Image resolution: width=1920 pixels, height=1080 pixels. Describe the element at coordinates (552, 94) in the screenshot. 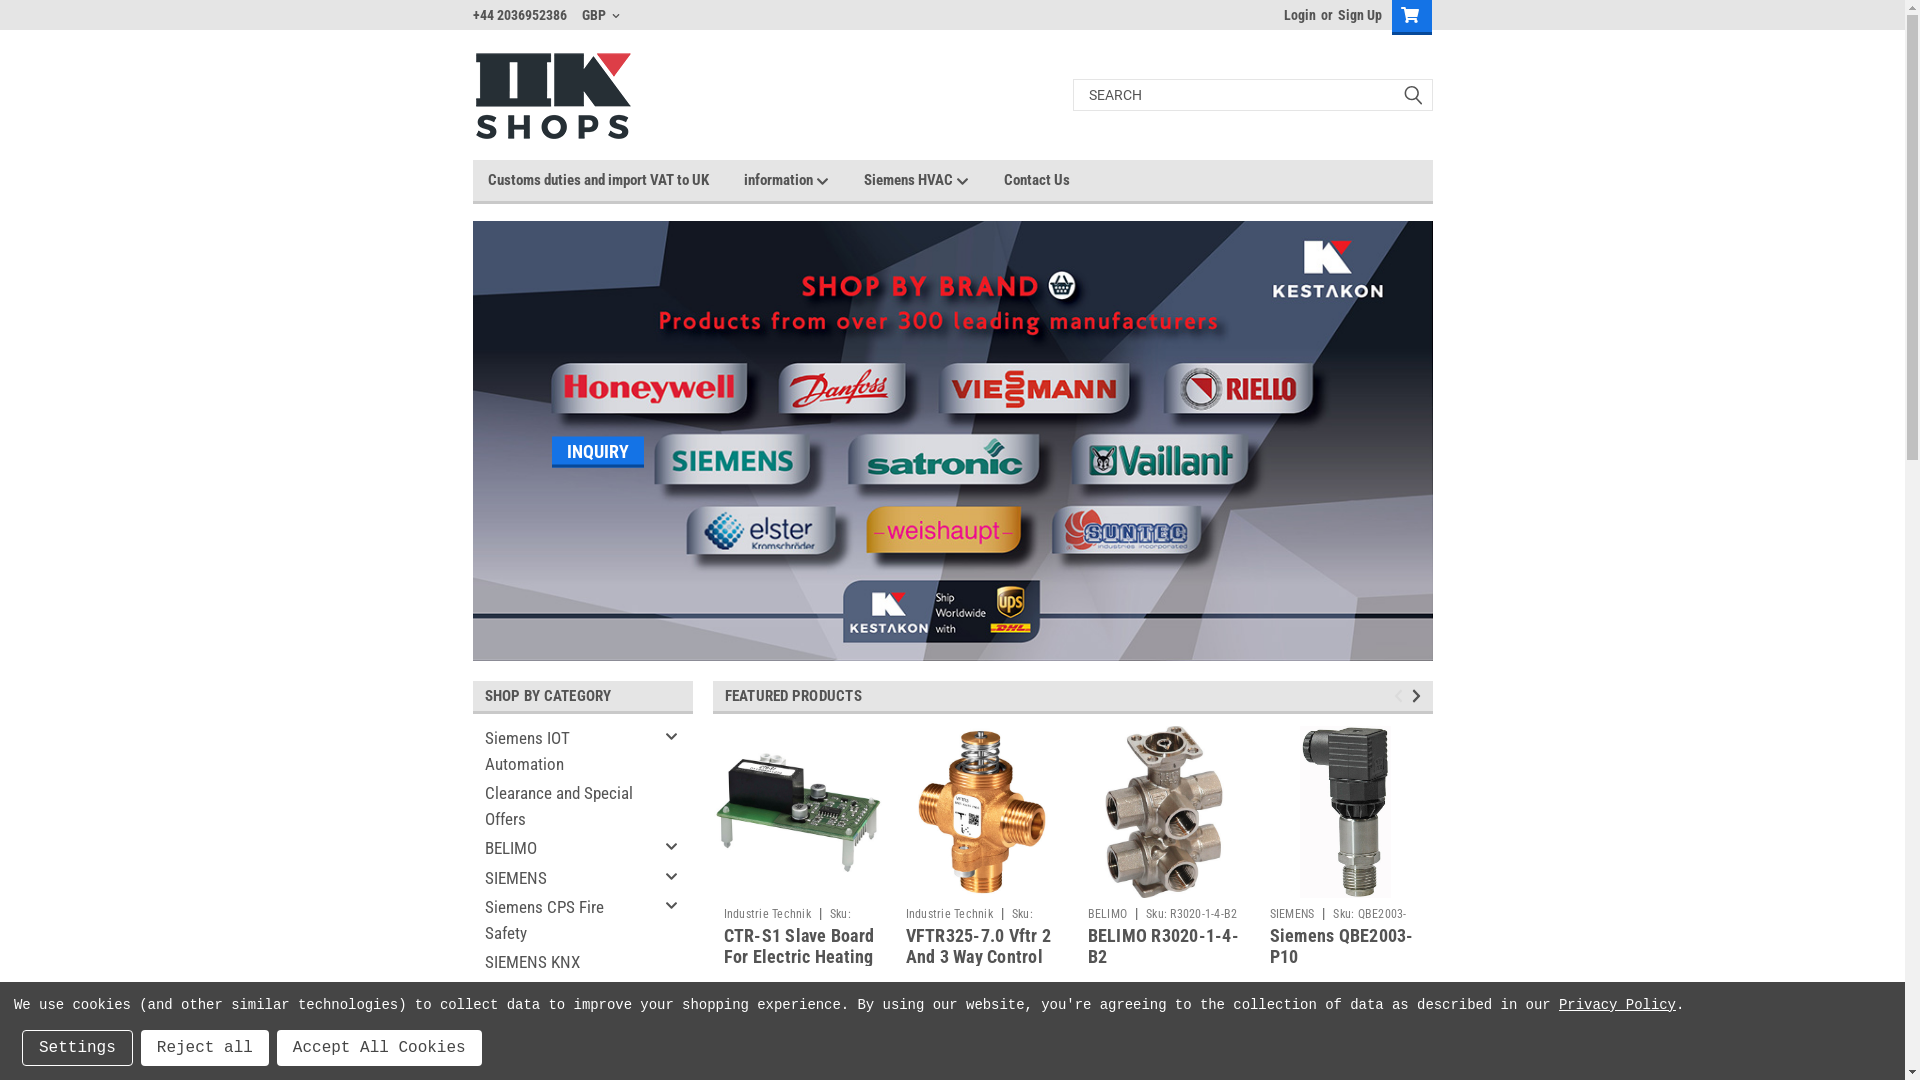

I see `2kshops Heating and Cooling (HVAC) supplies` at that location.